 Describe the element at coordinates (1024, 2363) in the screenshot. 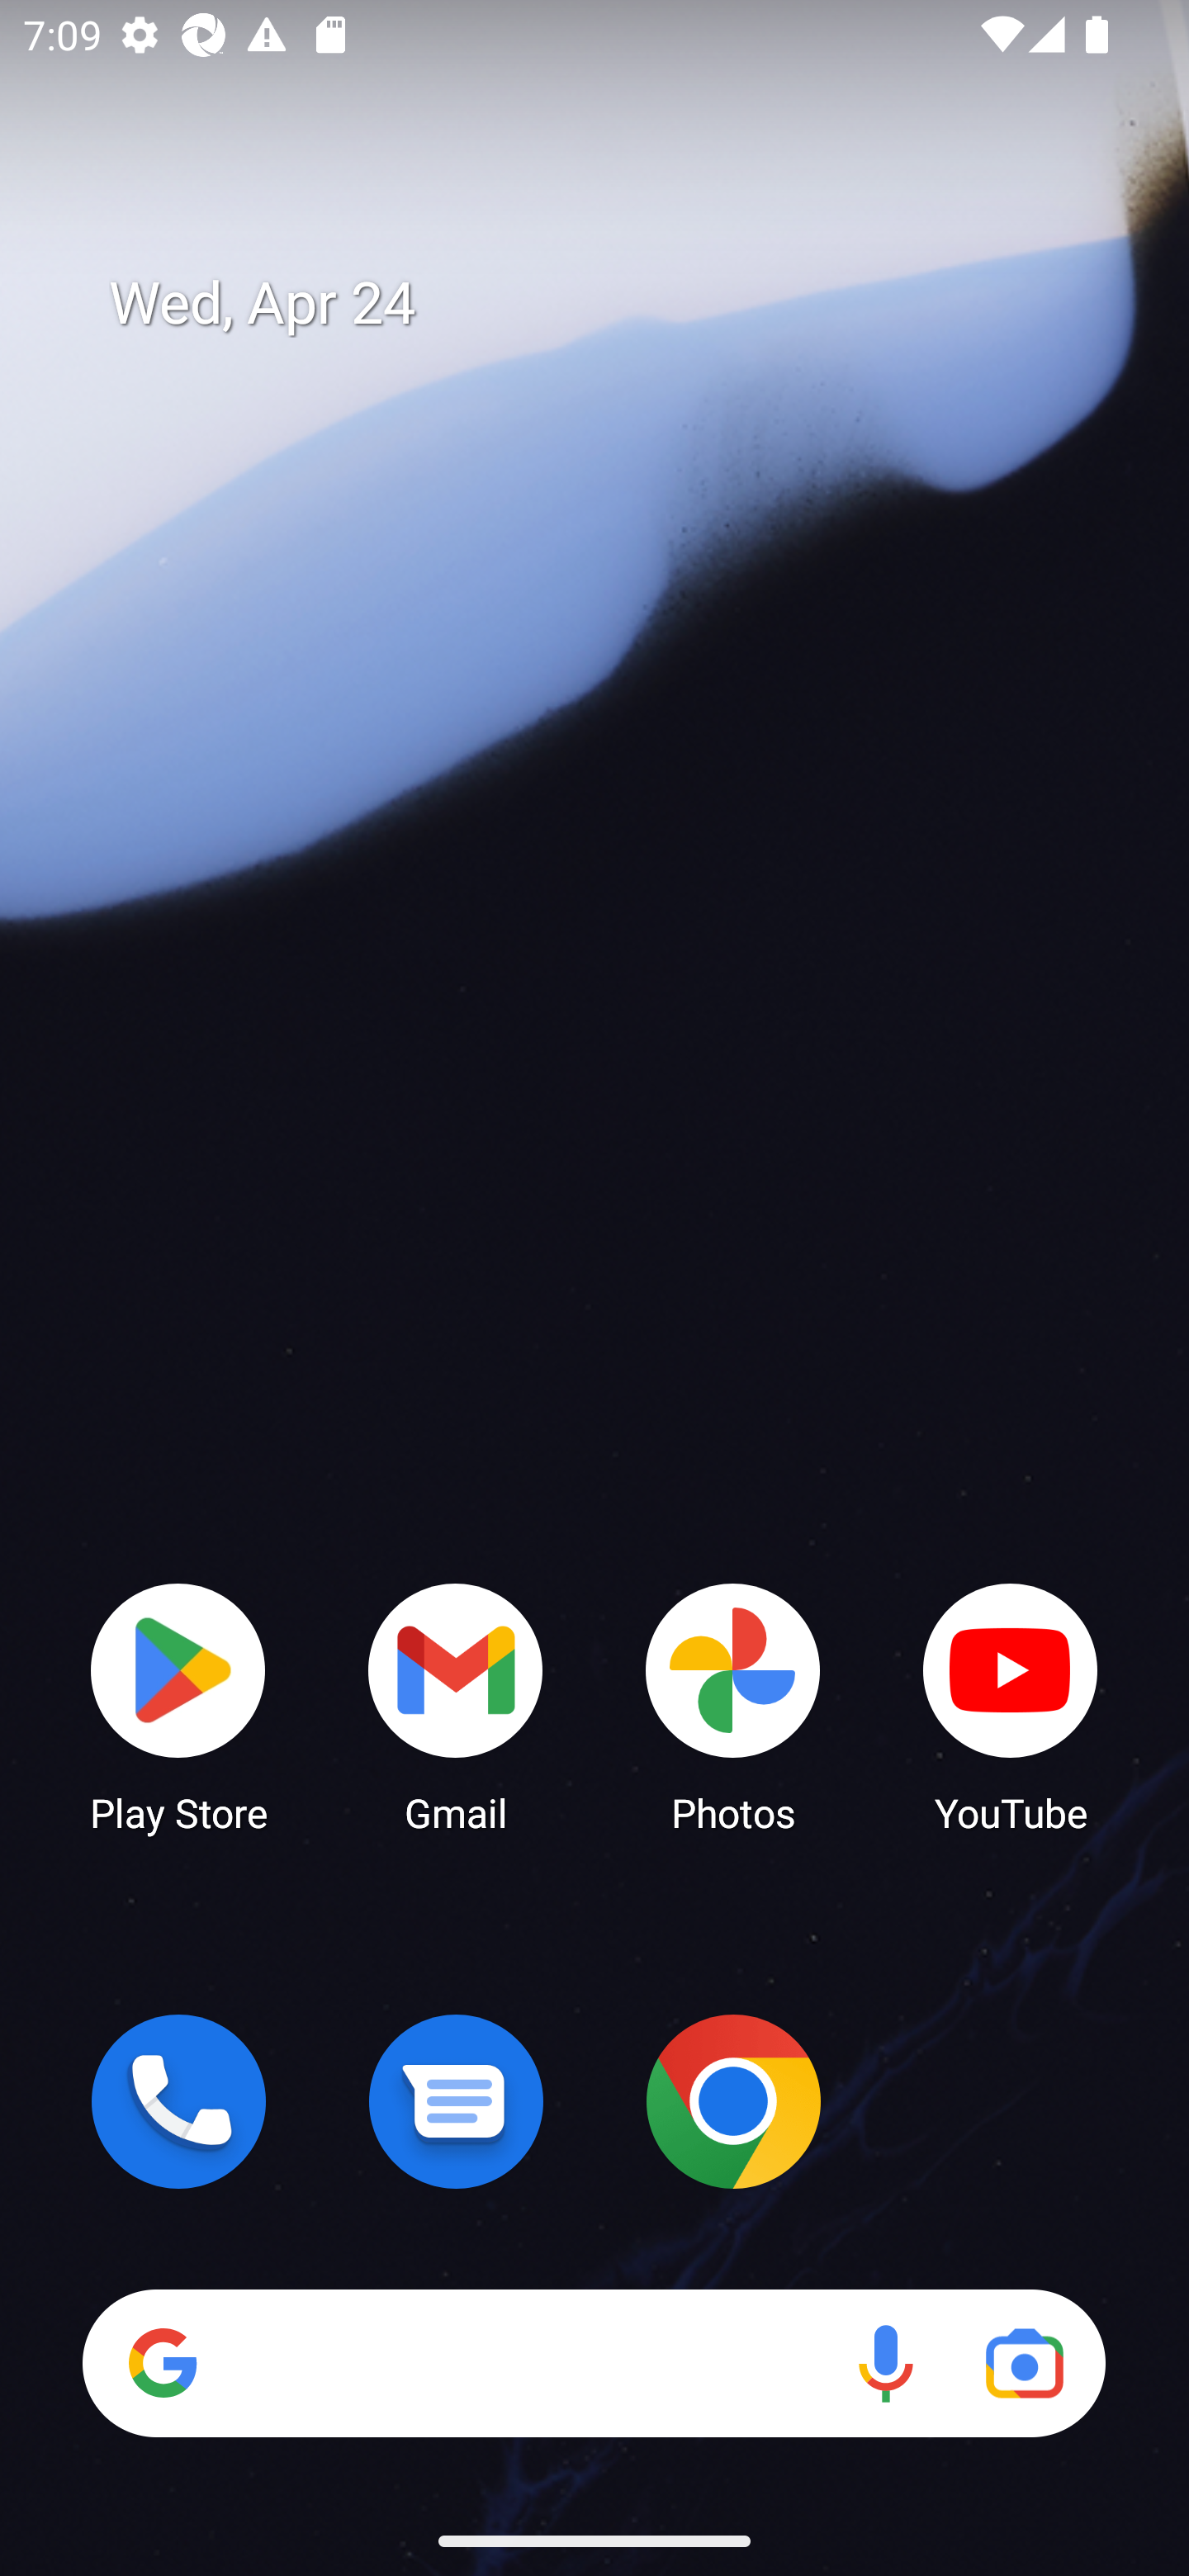

I see `Google Lens` at that location.